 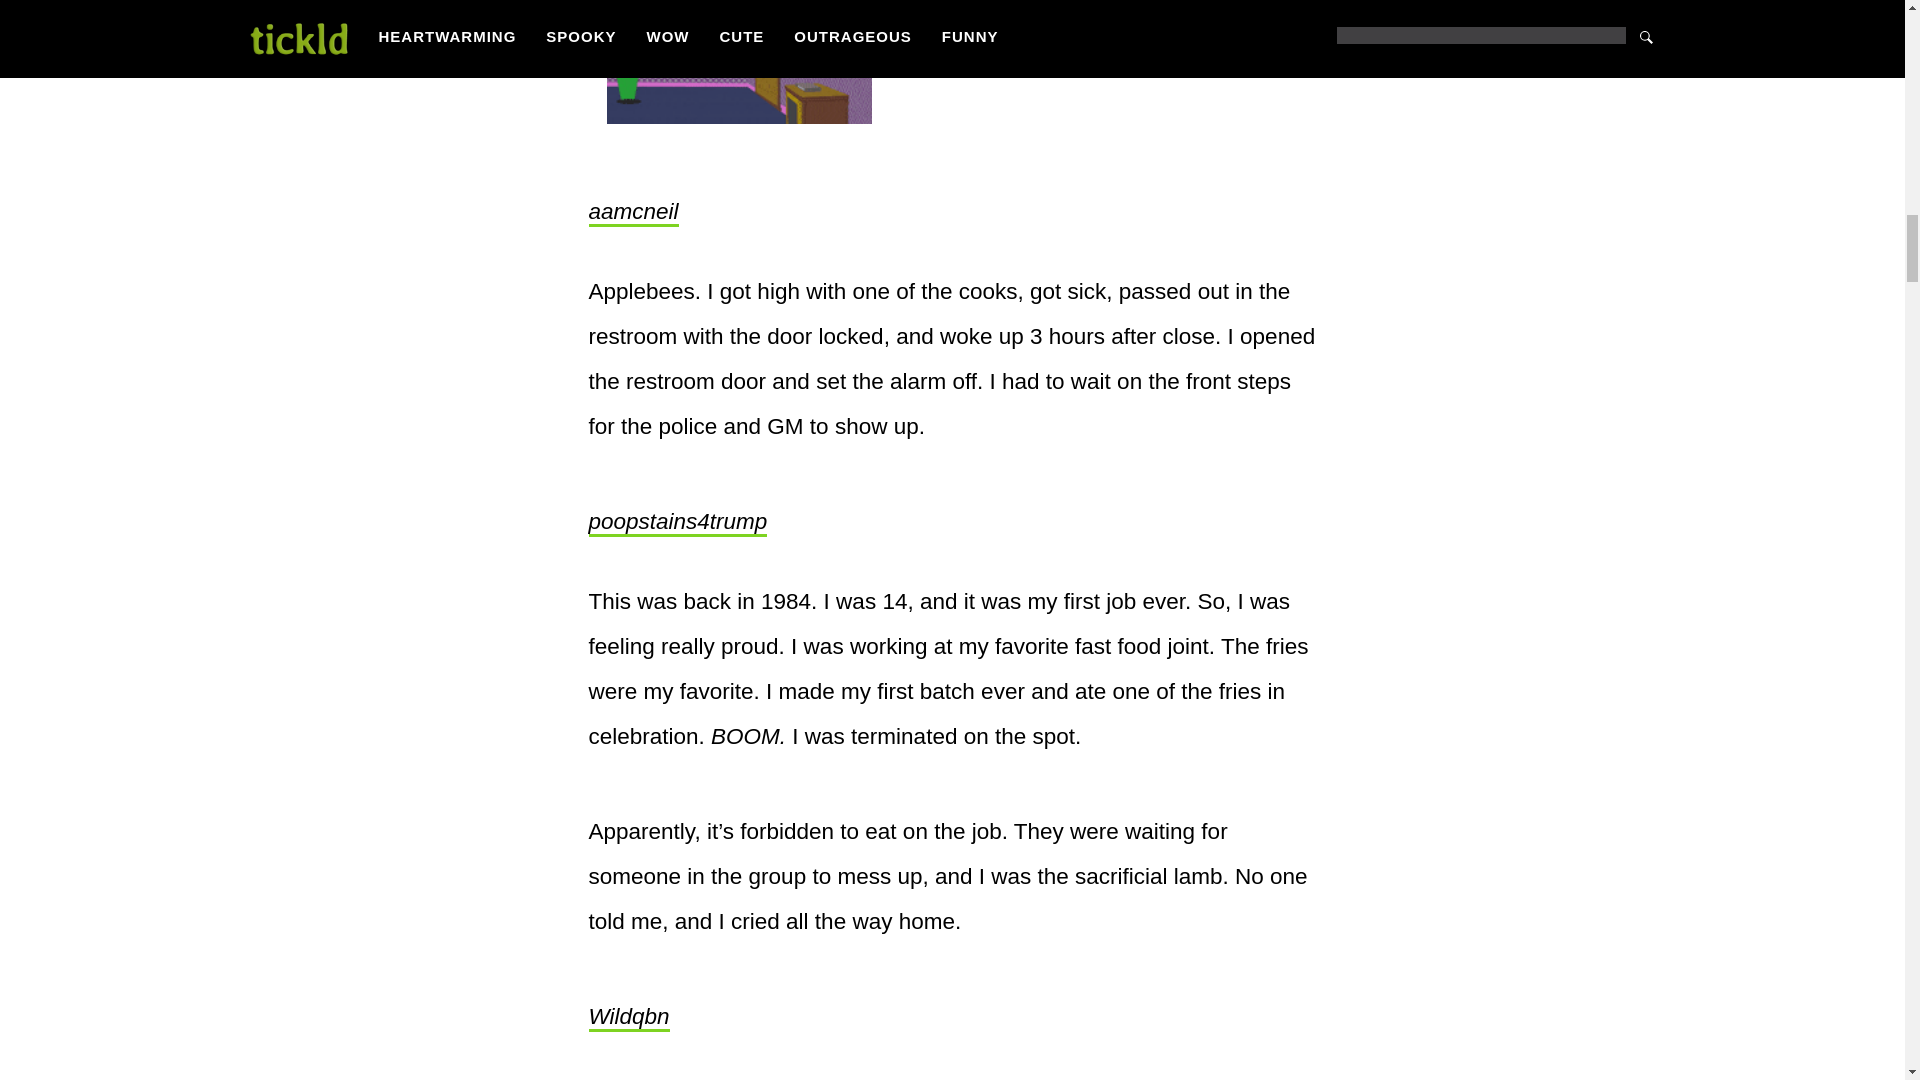 What do you see at coordinates (632, 212) in the screenshot?
I see `aamcneil` at bounding box center [632, 212].